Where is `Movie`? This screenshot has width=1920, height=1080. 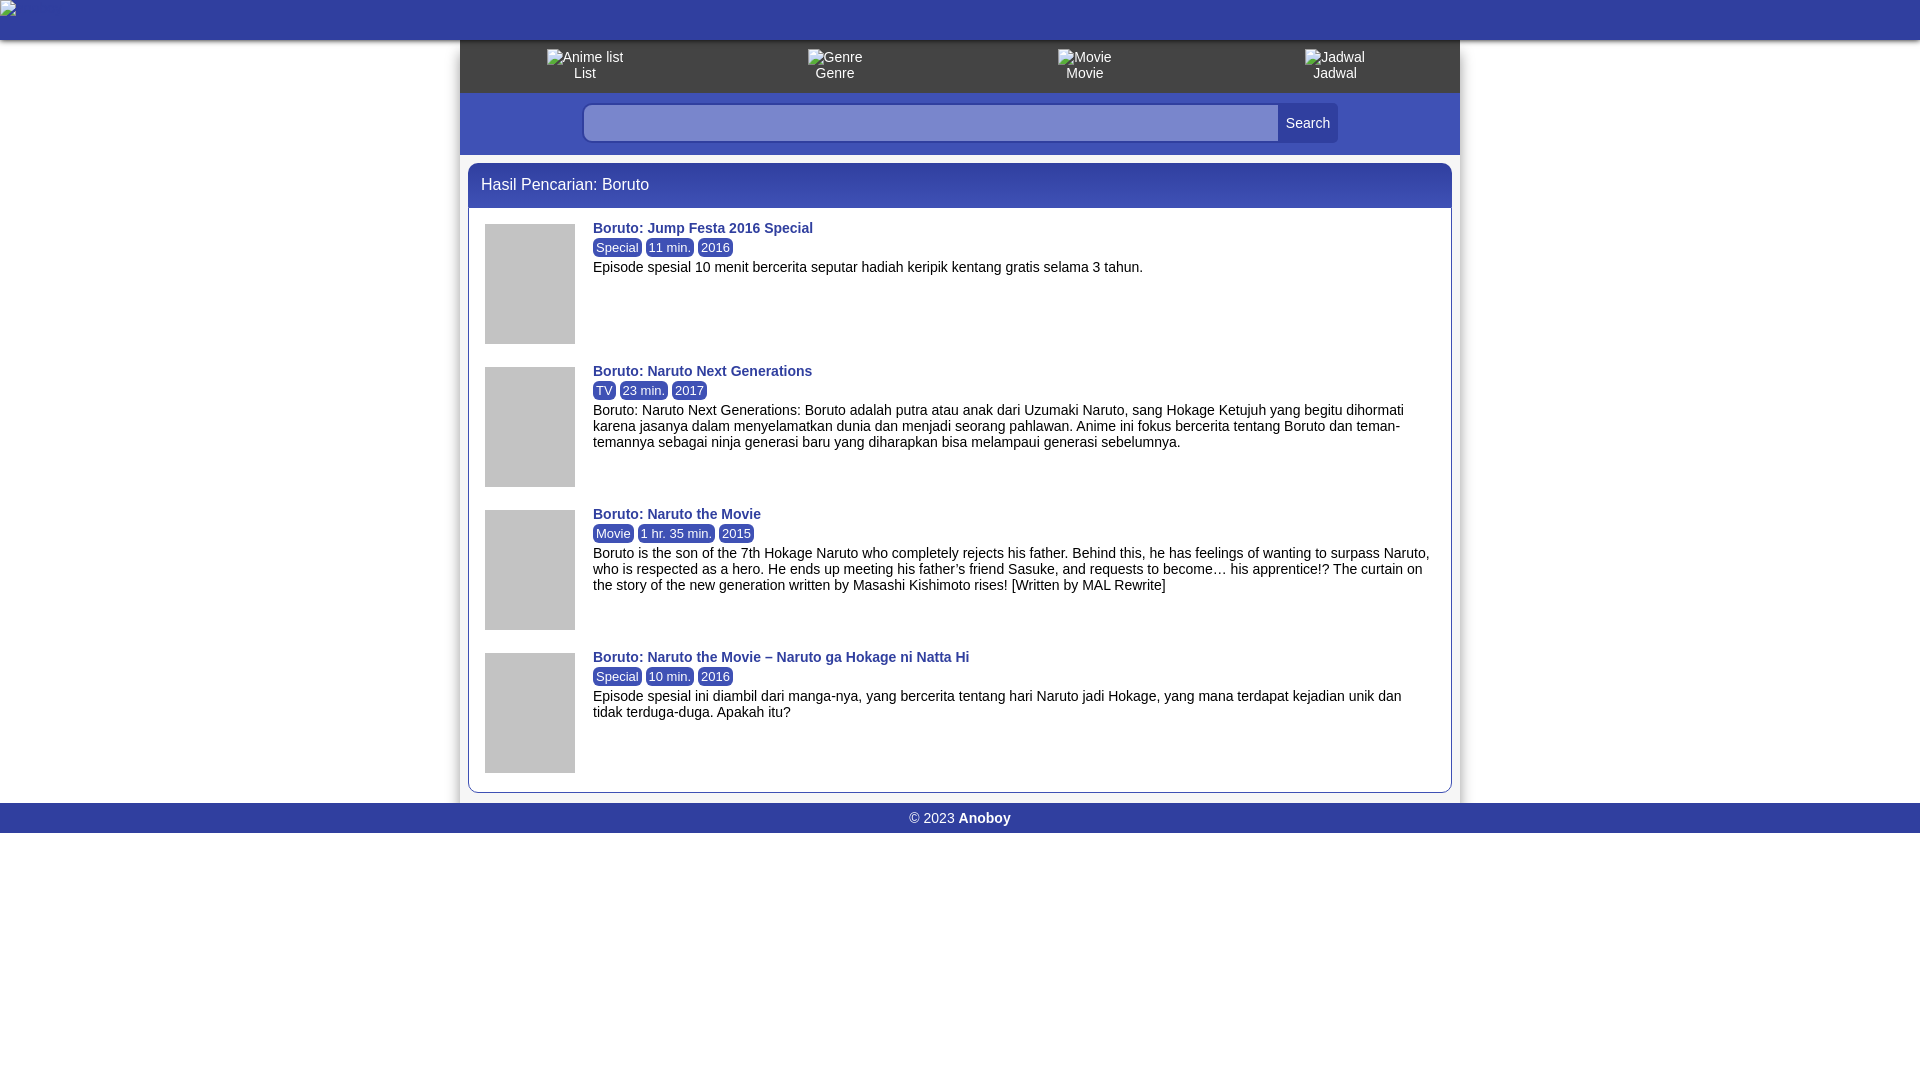
Movie is located at coordinates (1085, 66).